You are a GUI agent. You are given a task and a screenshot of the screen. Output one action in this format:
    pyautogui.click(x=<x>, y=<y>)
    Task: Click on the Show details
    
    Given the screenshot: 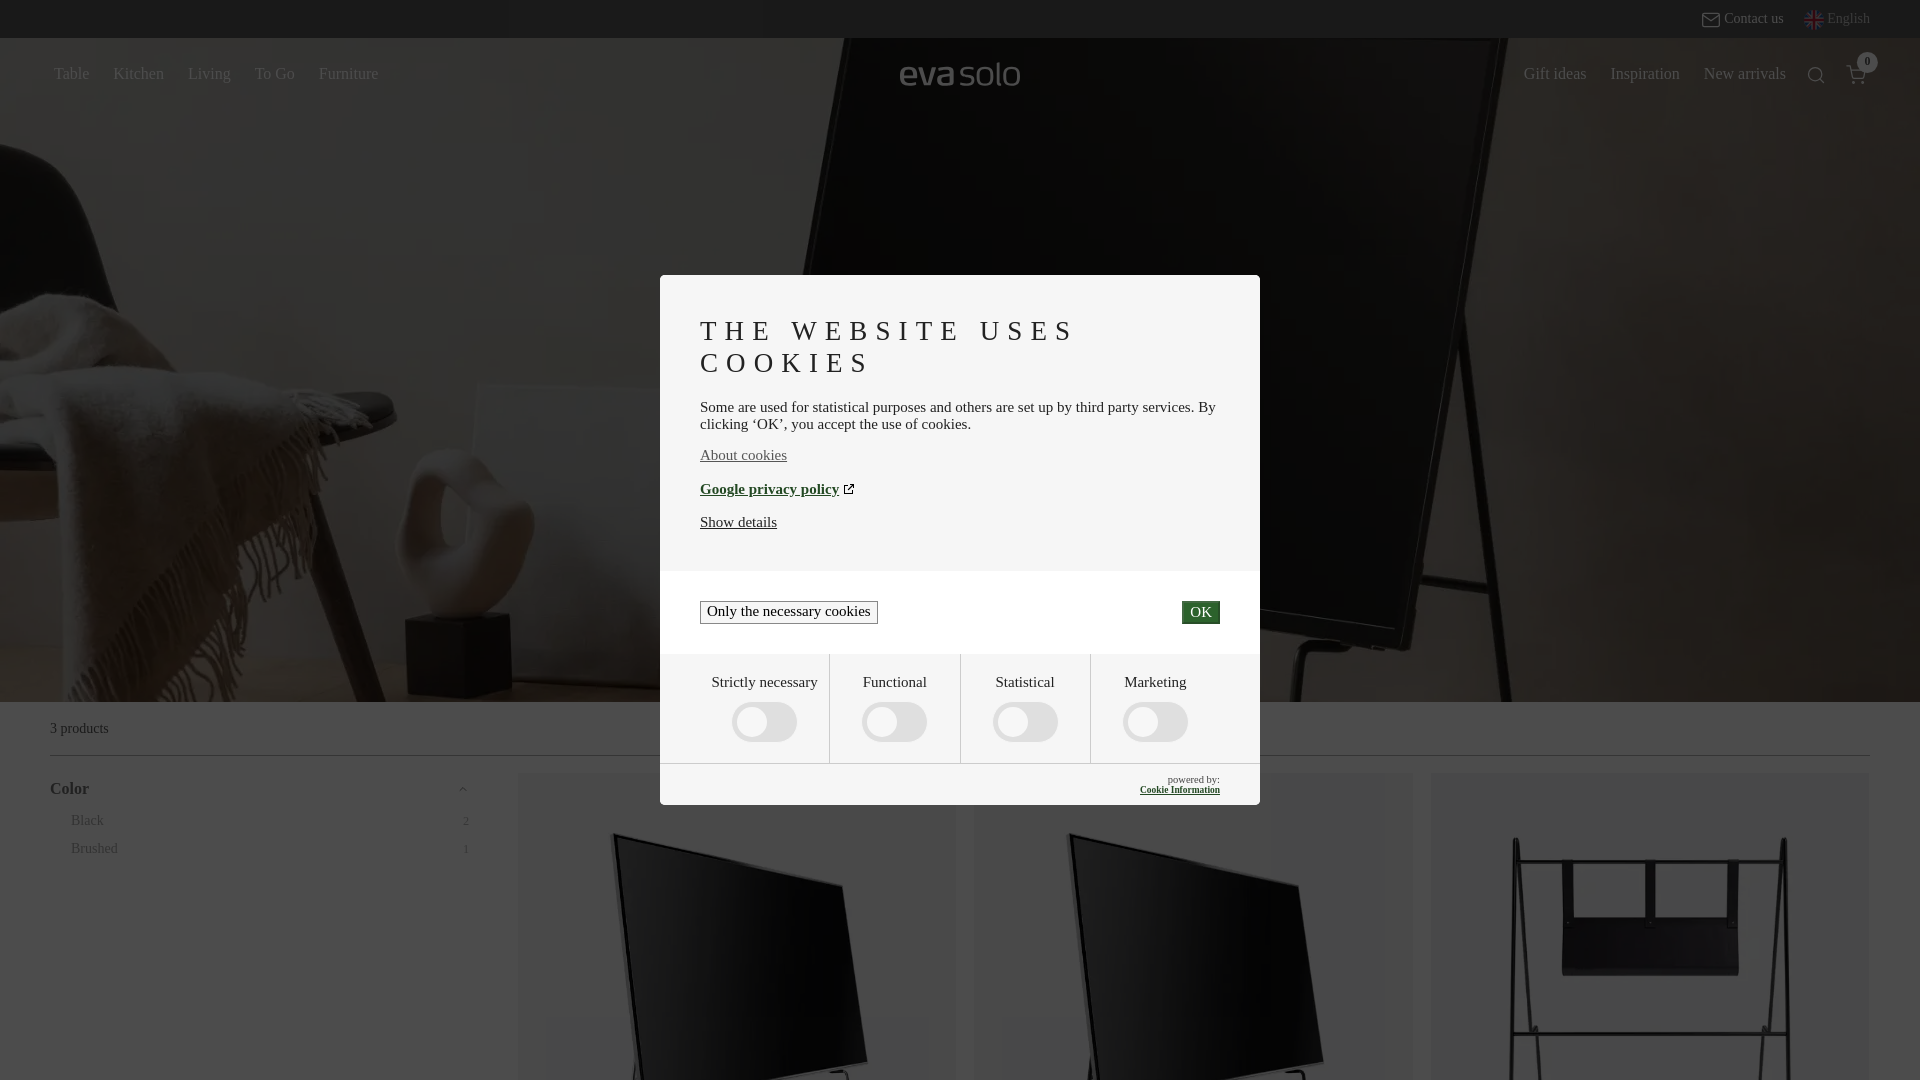 What is the action you would take?
    pyautogui.click(x=738, y=522)
    